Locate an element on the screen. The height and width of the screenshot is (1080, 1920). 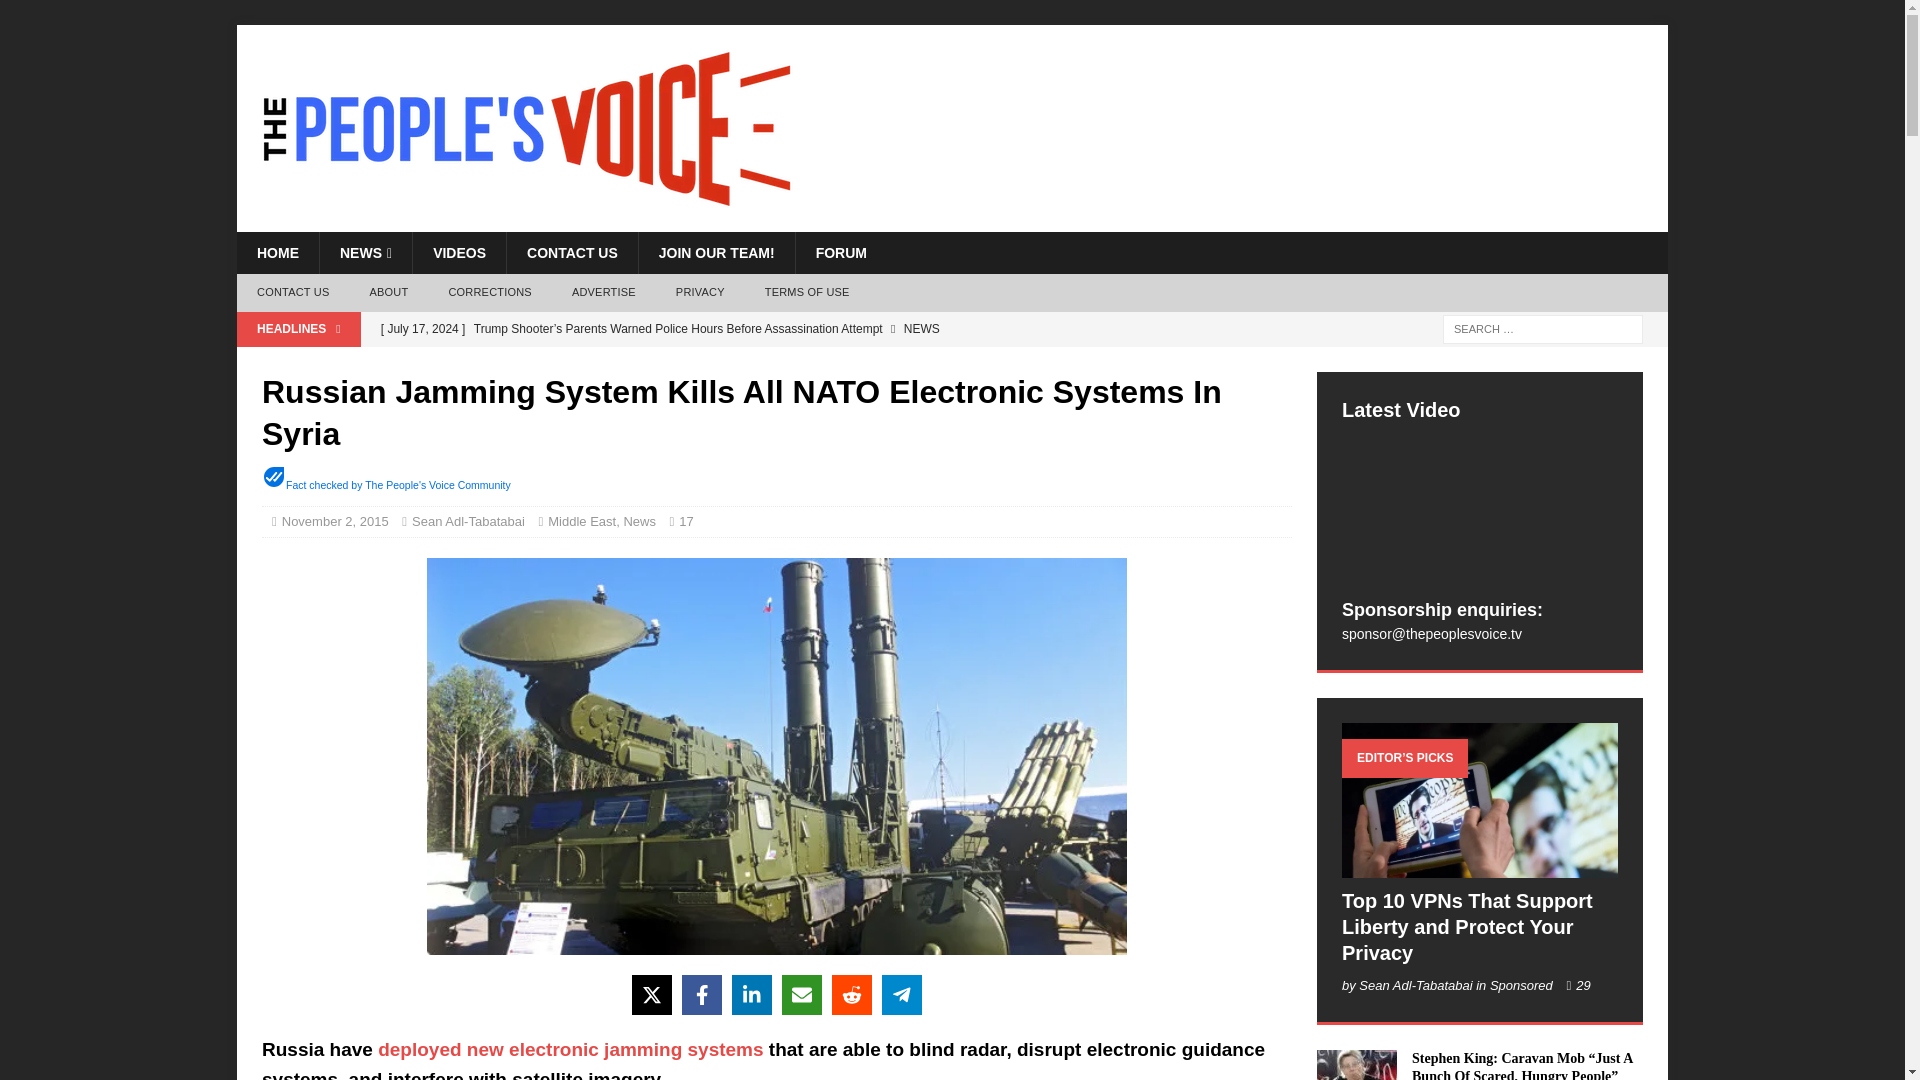
CORRECTIONS is located at coordinates (490, 293).